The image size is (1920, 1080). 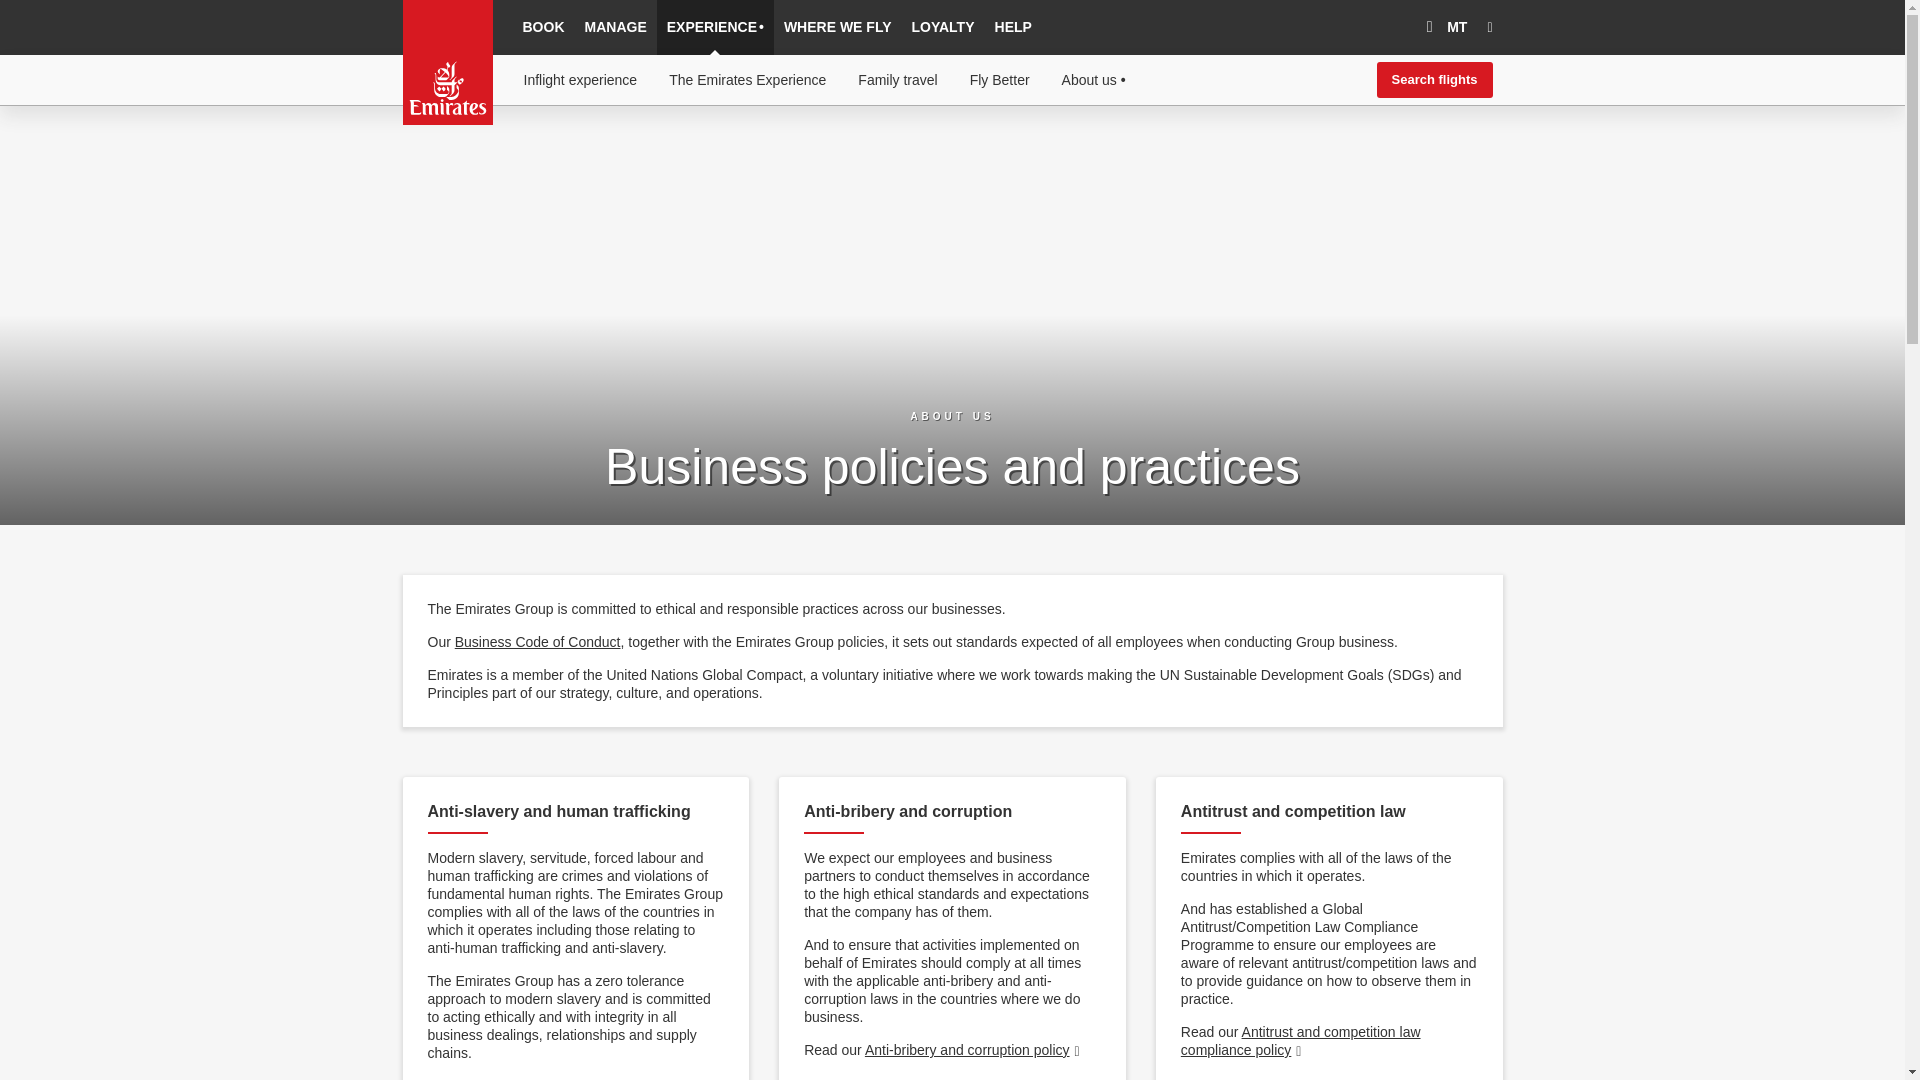 I want to click on anti-bribery-policy-emirates.pdf, so click(x=974, y=1050).